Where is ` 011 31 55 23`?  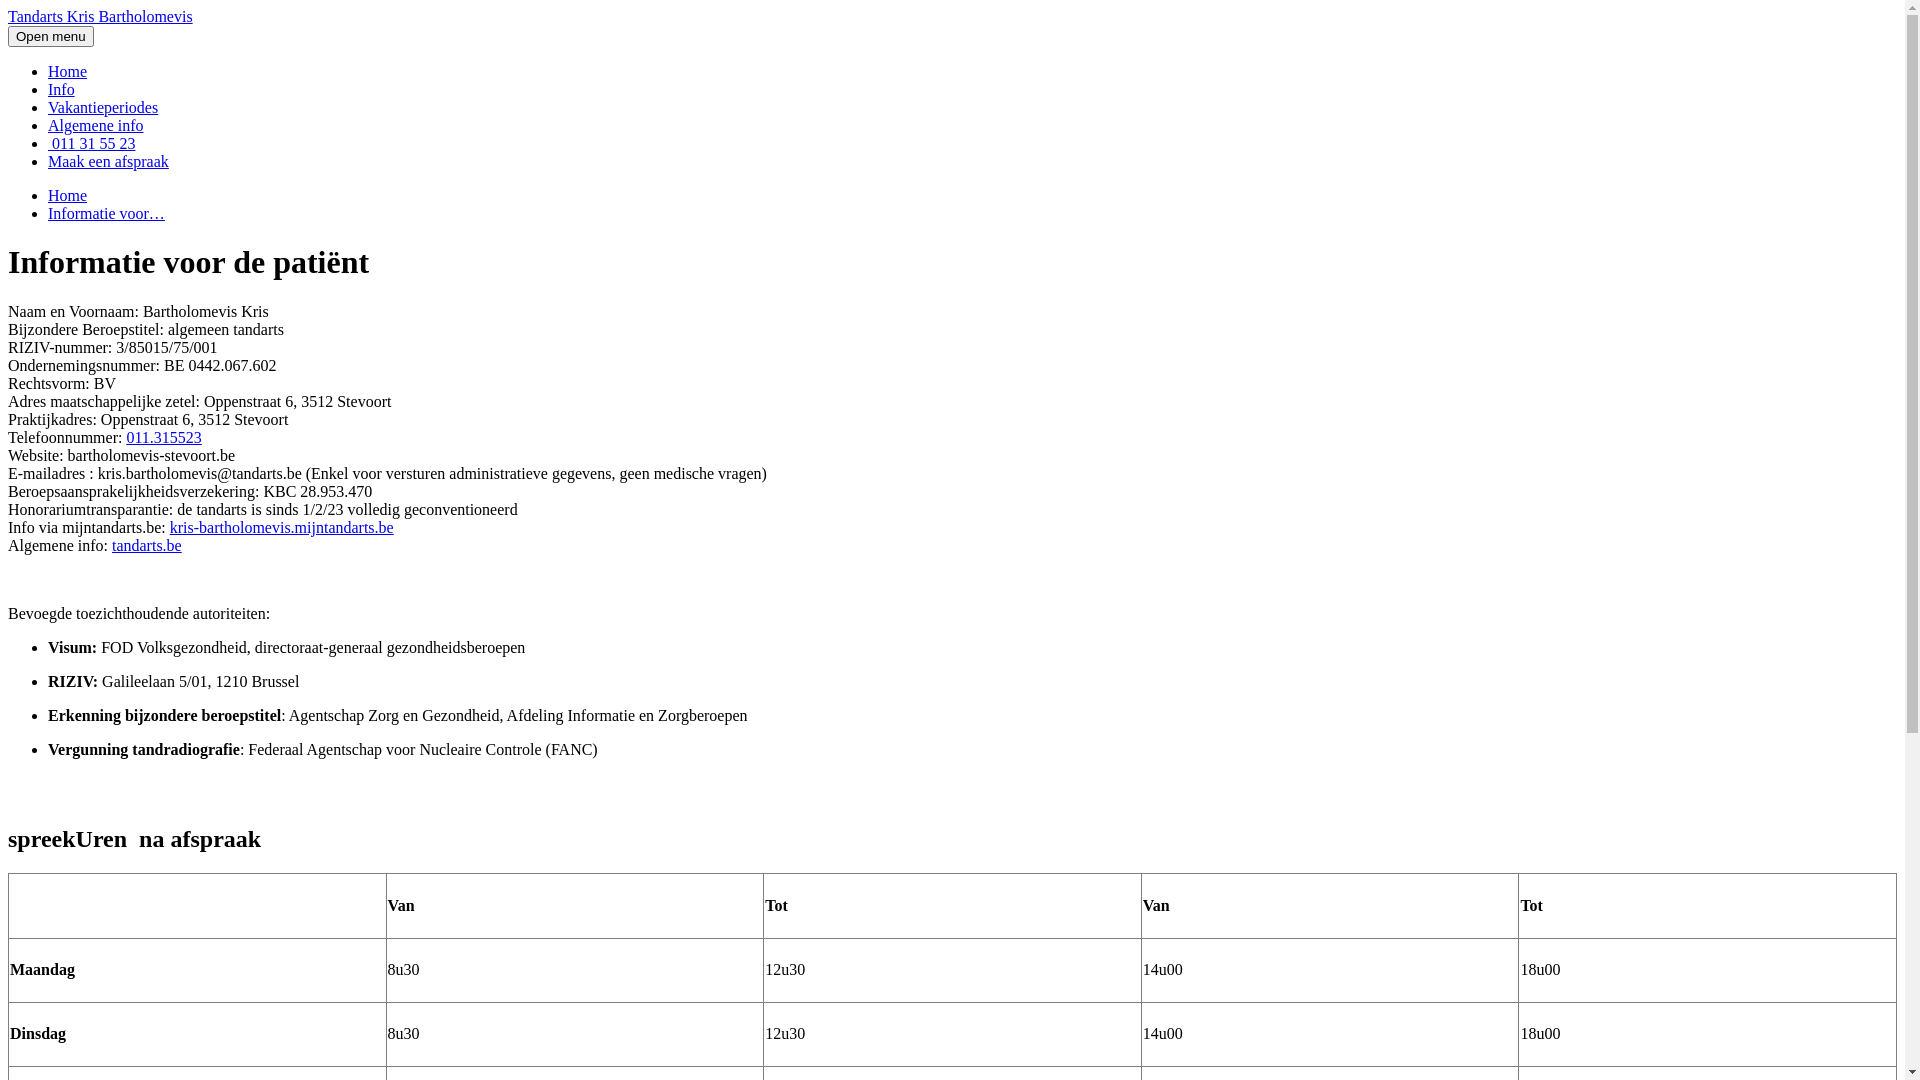  011 31 55 23 is located at coordinates (92, 144).